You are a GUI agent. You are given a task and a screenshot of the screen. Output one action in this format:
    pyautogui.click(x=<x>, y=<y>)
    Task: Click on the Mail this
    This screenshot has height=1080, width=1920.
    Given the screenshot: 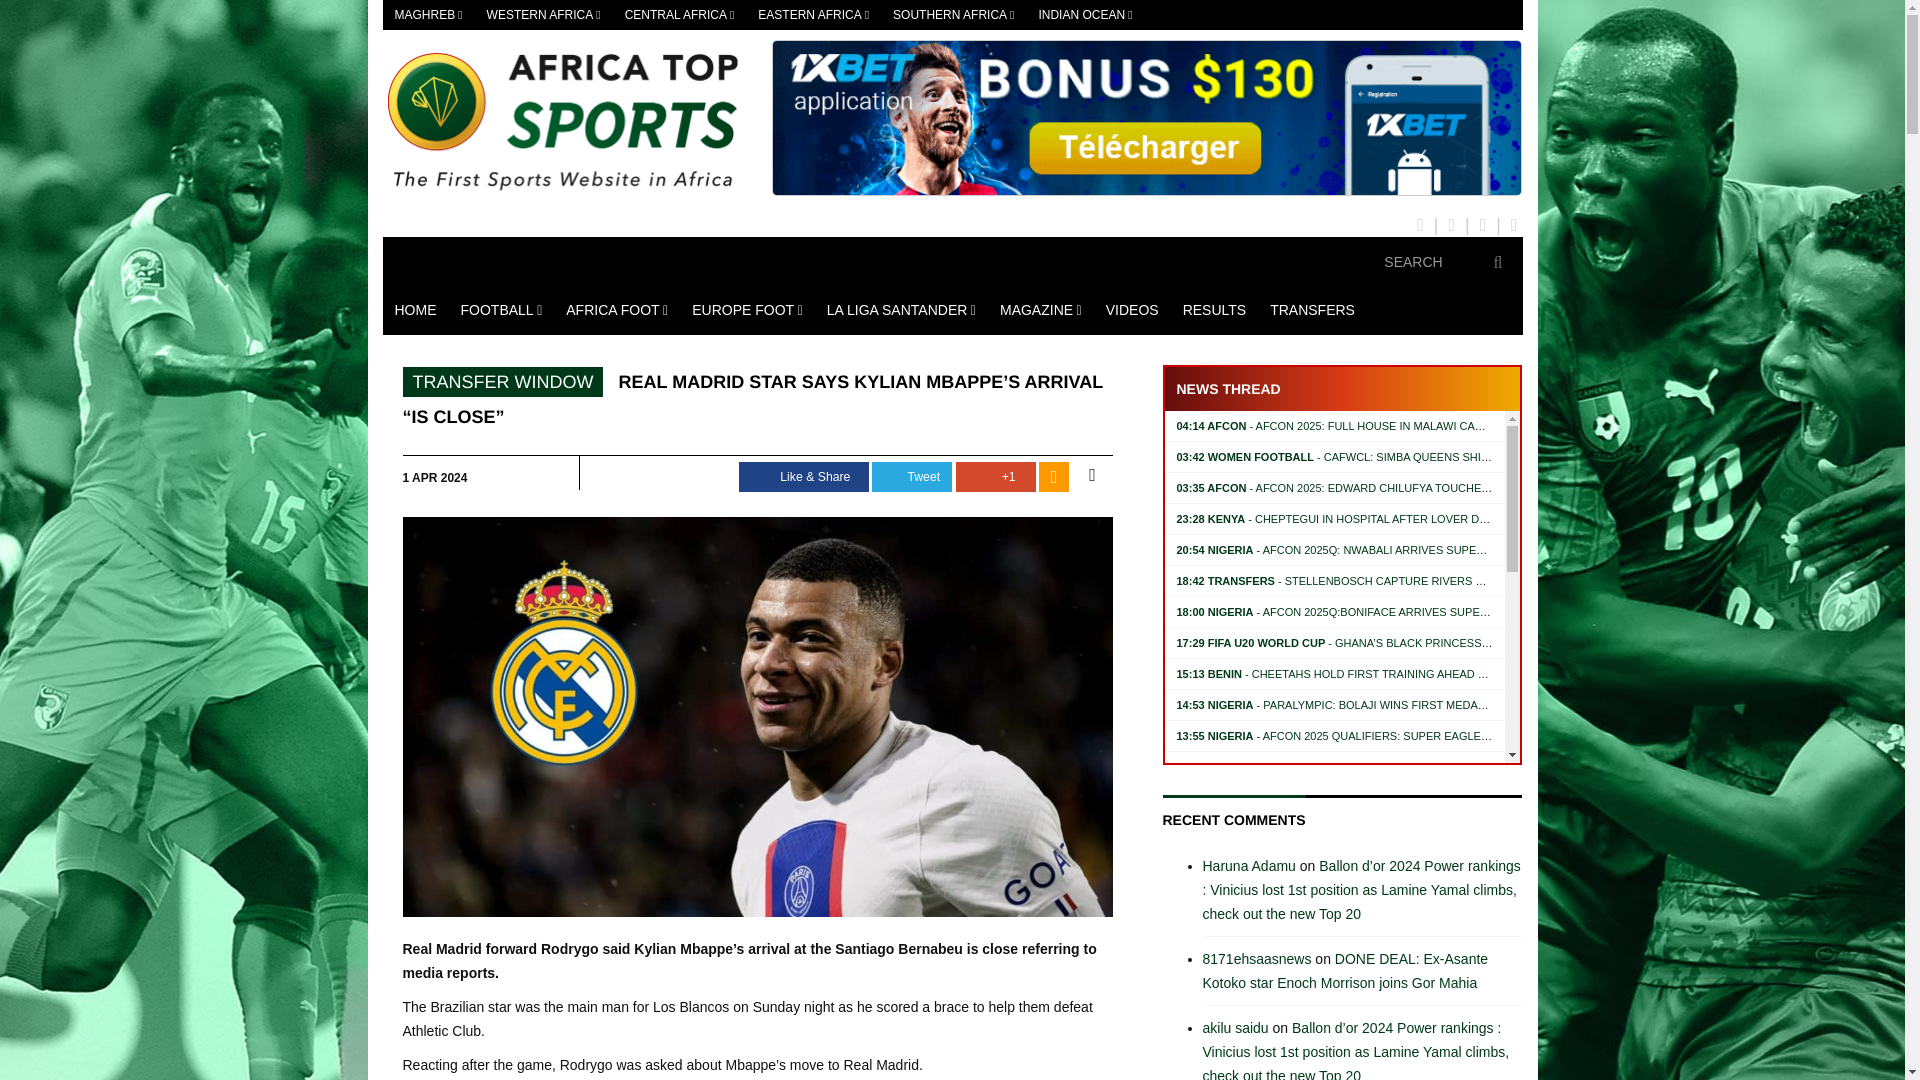 What is the action you would take?
    pyautogui.click(x=1091, y=476)
    